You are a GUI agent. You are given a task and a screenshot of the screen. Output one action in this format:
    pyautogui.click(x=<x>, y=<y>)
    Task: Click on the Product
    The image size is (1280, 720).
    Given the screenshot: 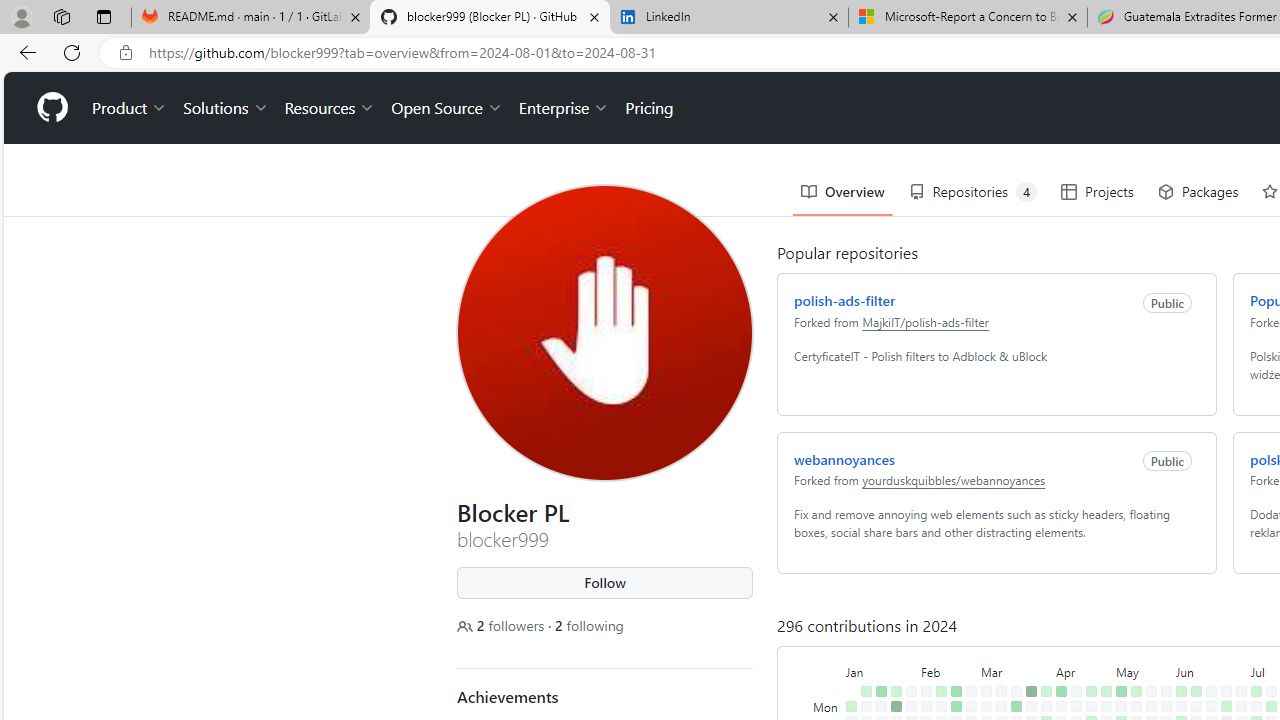 What is the action you would take?
    pyautogui.click(x=130, y=108)
    